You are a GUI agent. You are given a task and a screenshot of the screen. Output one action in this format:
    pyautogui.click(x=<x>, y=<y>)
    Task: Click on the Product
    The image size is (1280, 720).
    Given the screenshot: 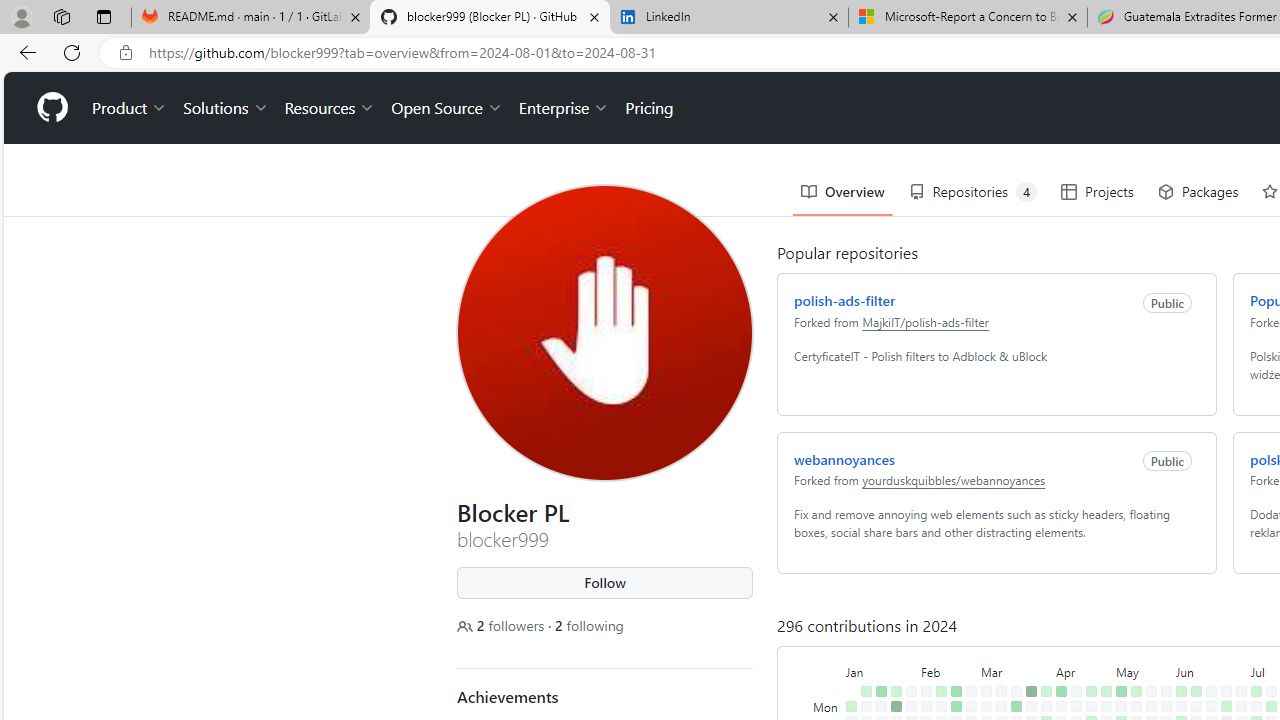 What is the action you would take?
    pyautogui.click(x=130, y=108)
    